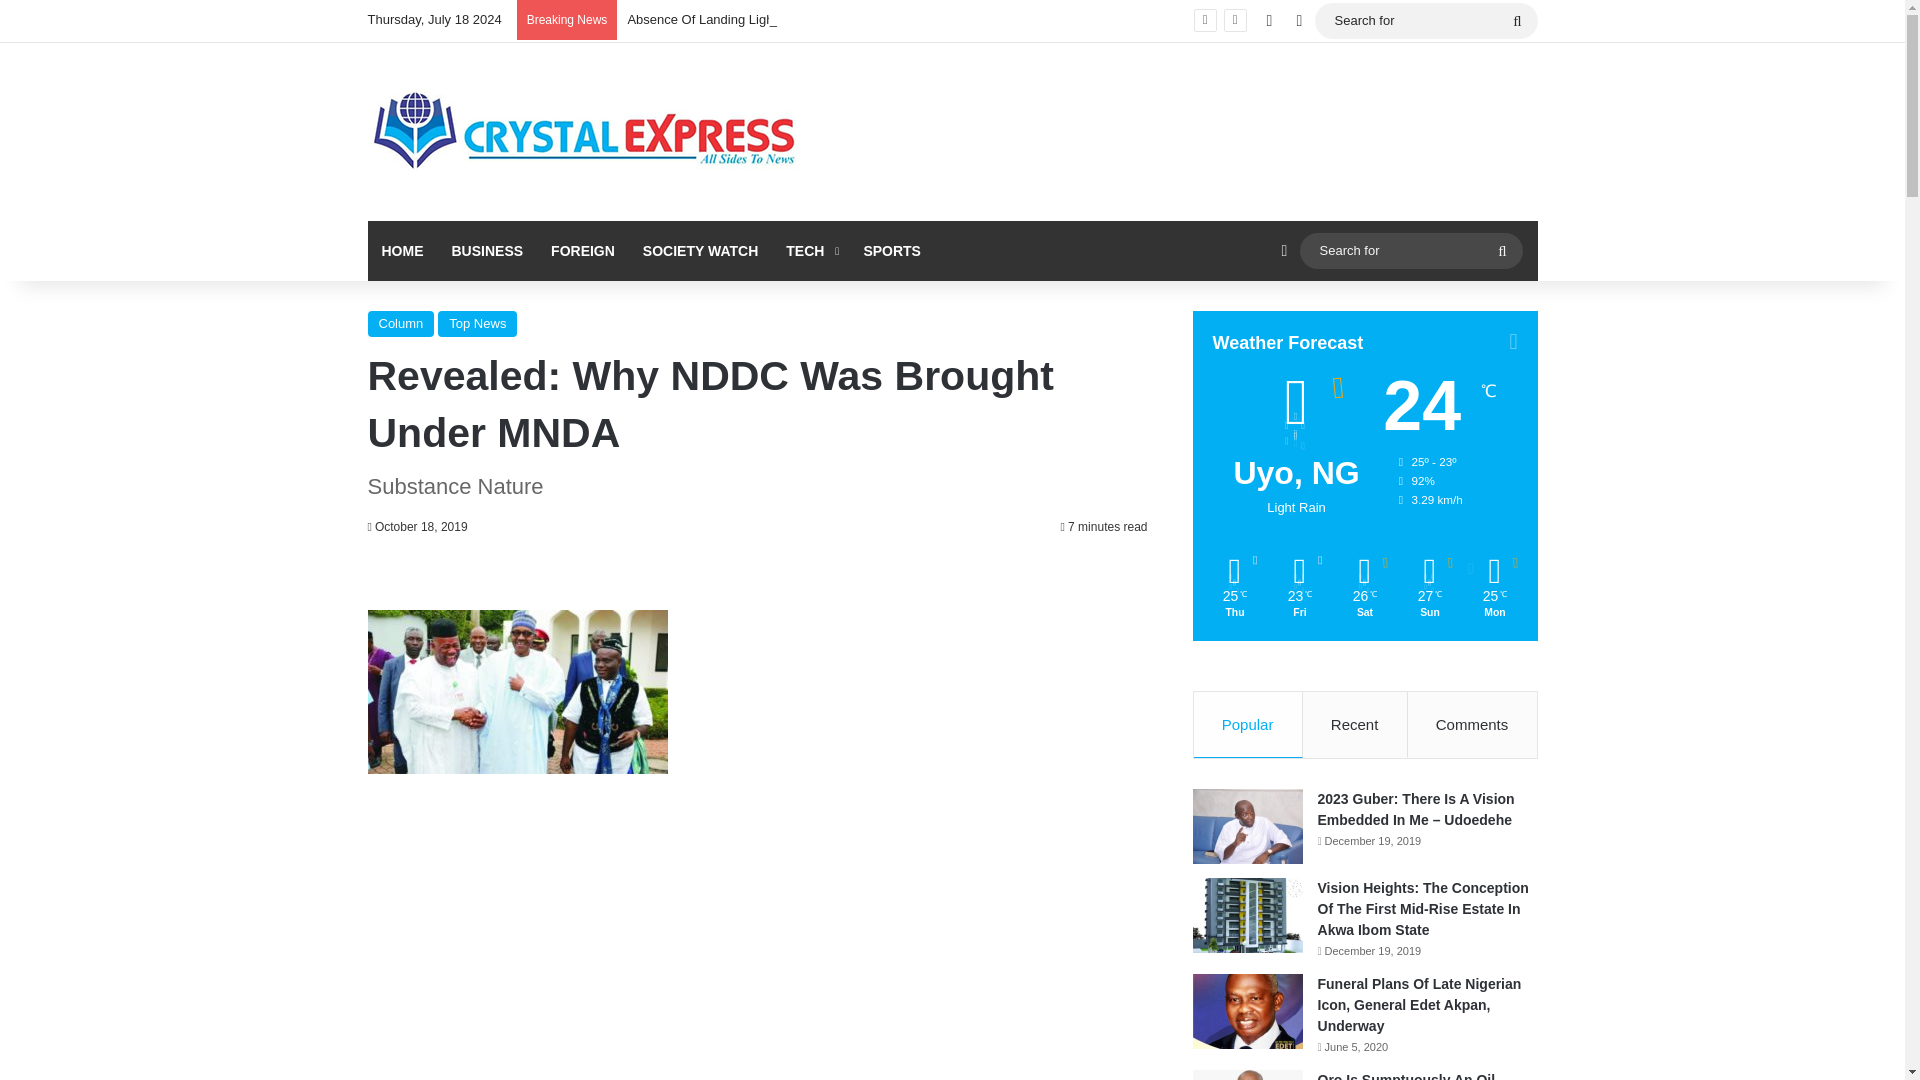  I want to click on SOCIETY WATCH, so click(700, 250).